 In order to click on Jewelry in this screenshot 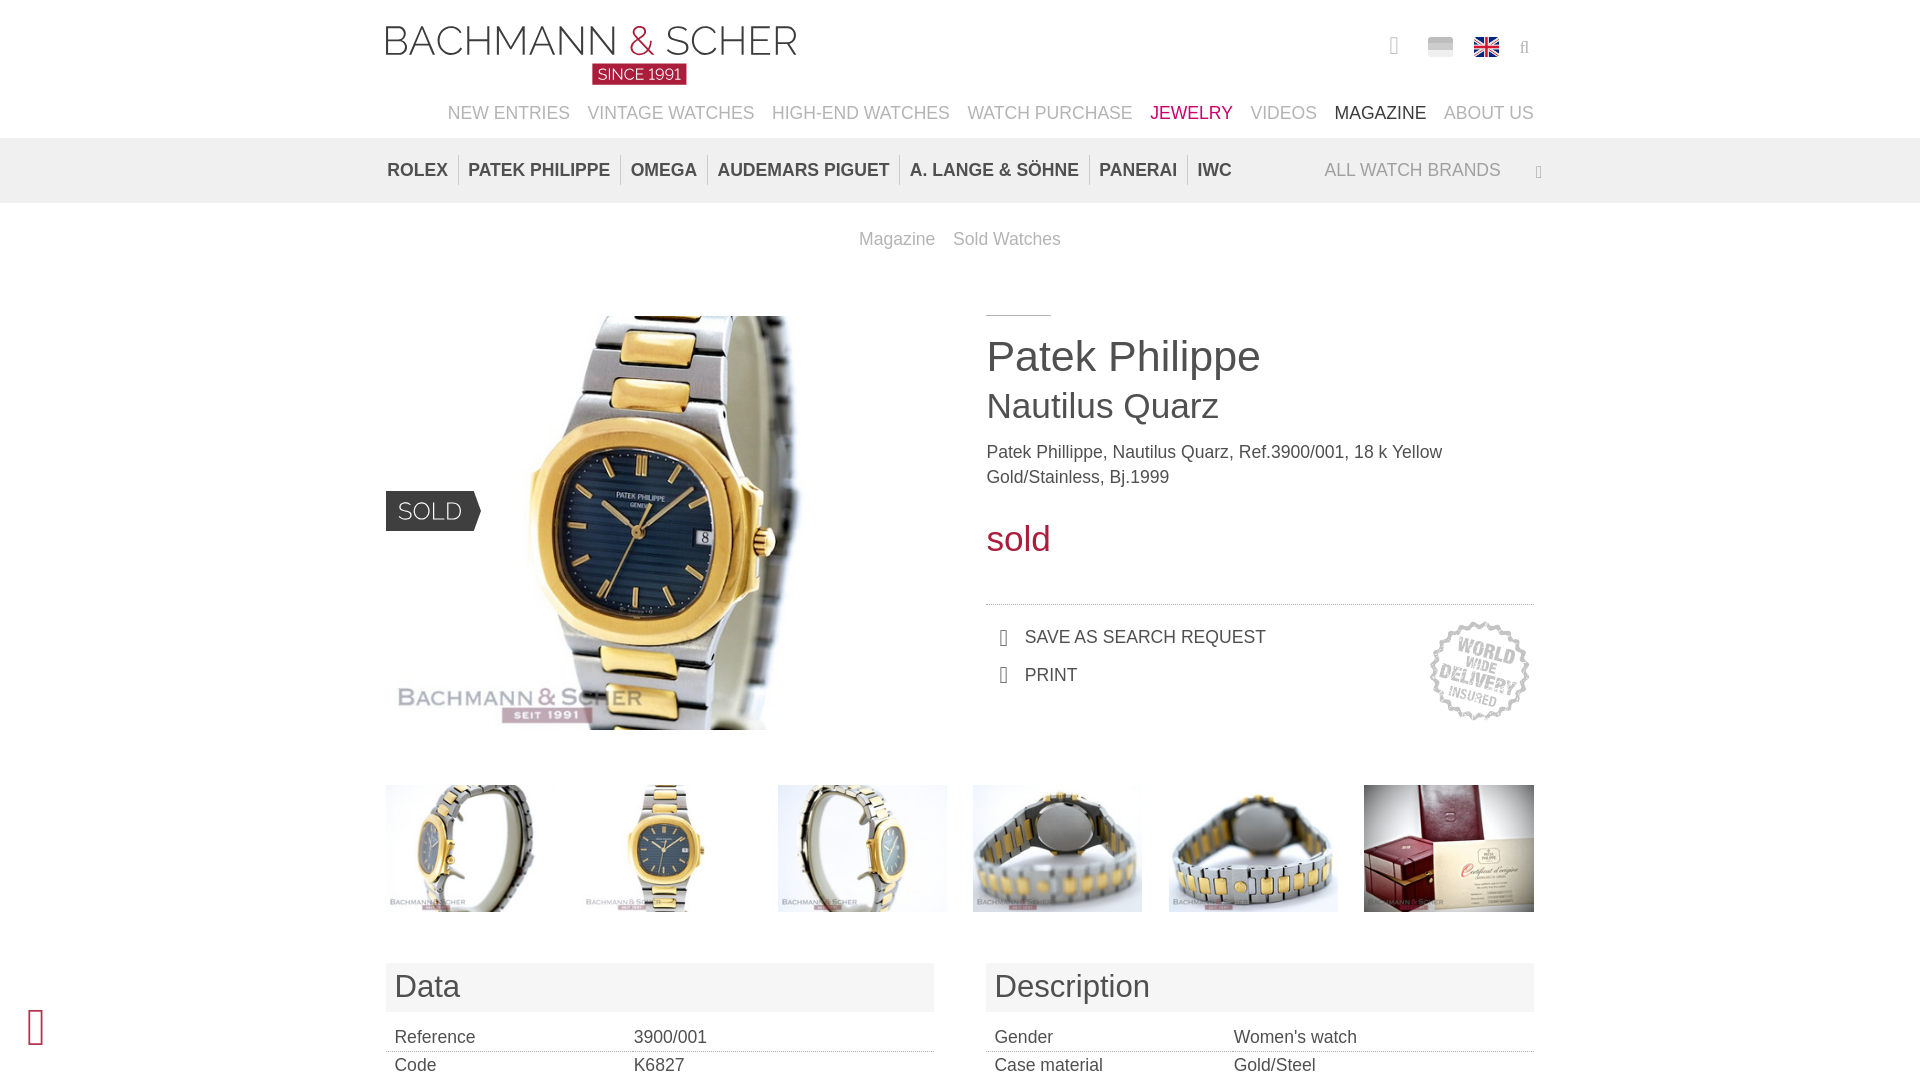, I will do `click(1192, 114)`.